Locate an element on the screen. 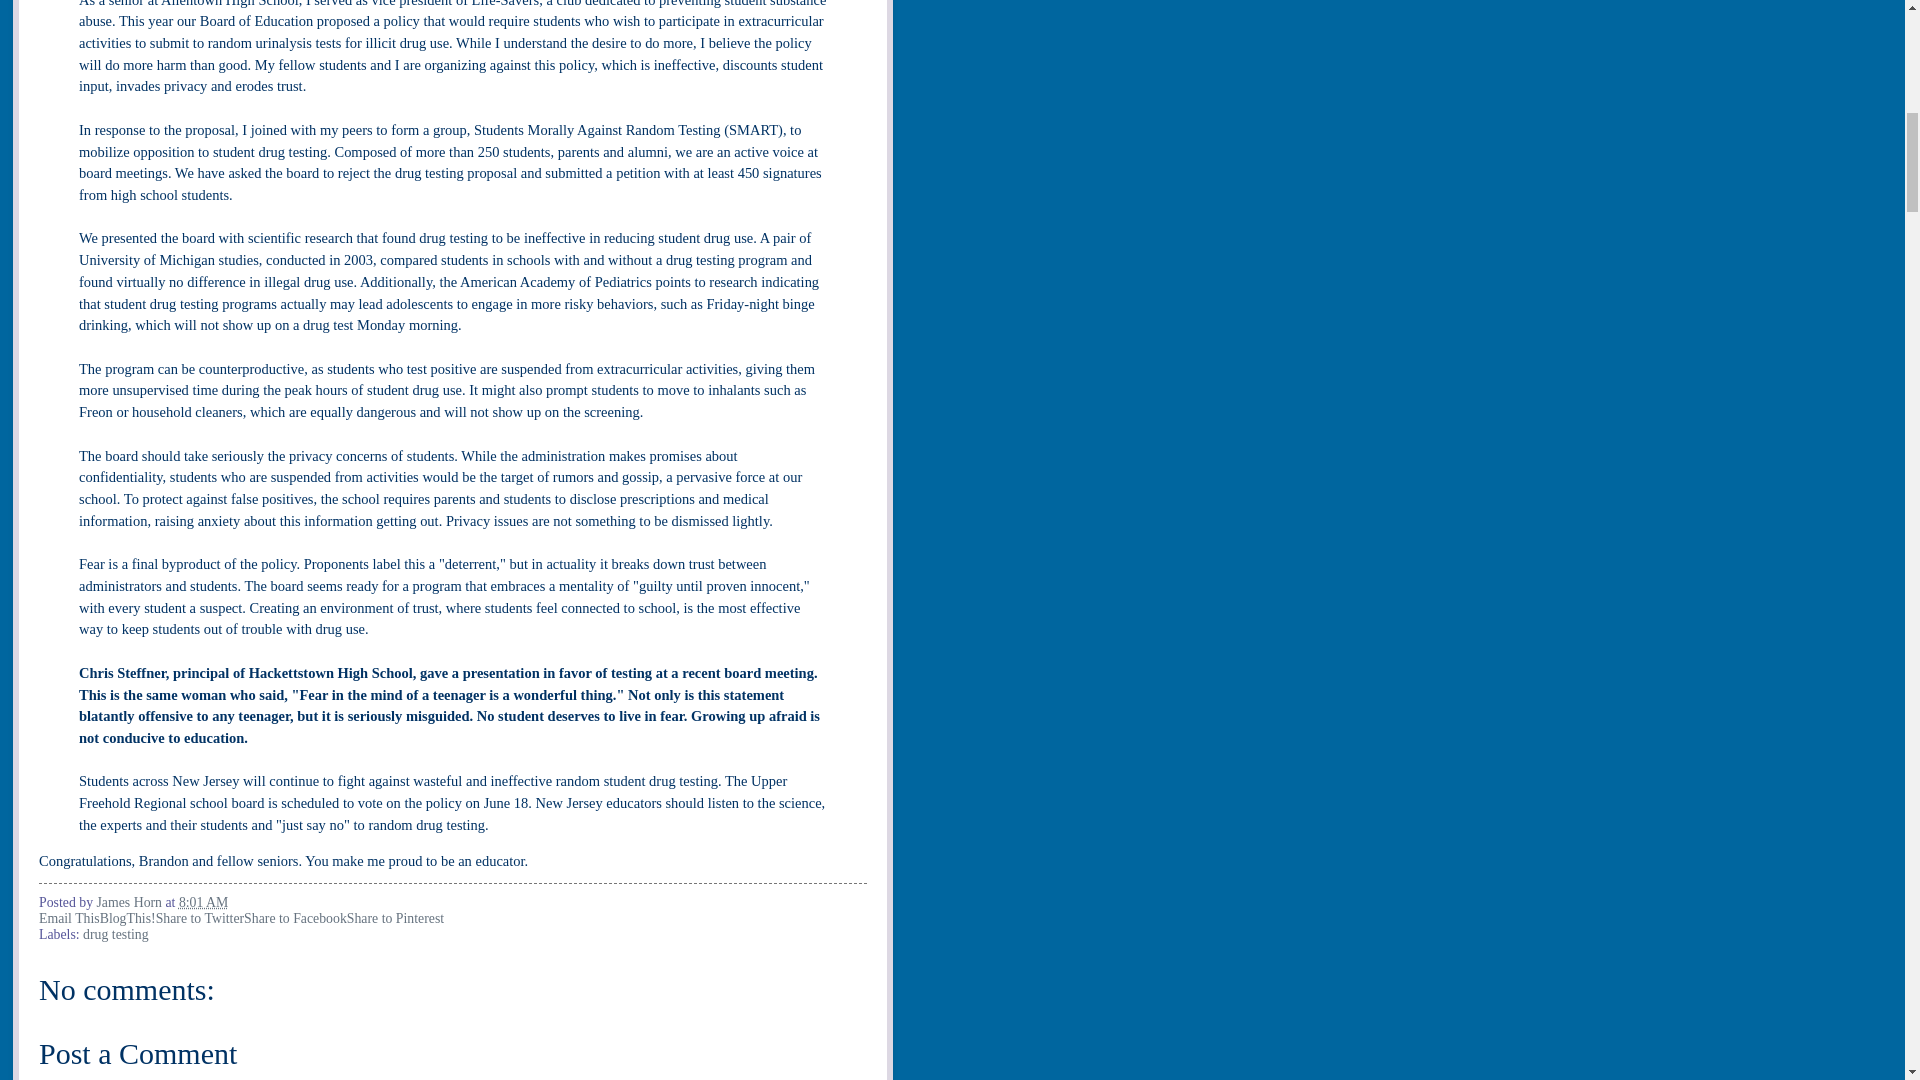 This screenshot has height=1080, width=1920. 8:01 AM is located at coordinates (203, 902).